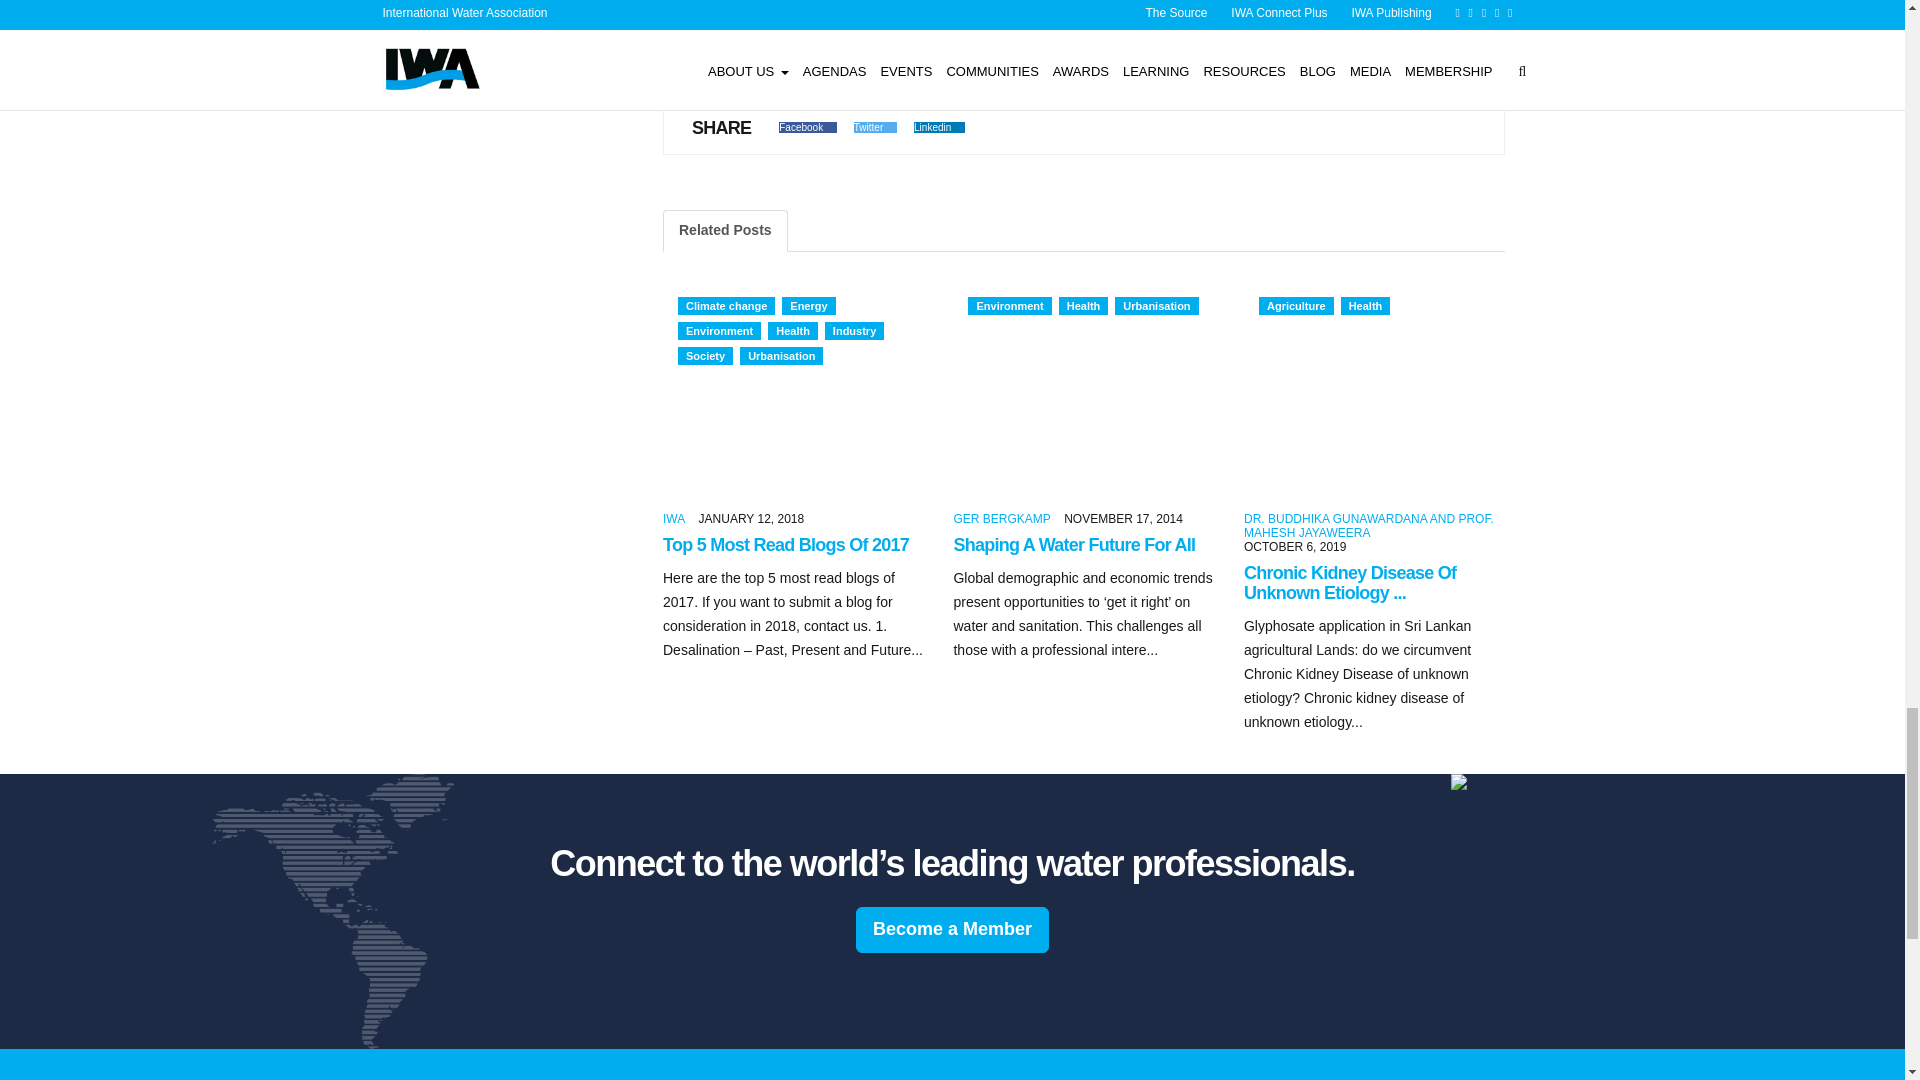 This screenshot has height=1080, width=1920. What do you see at coordinates (724, 230) in the screenshot?
I see `Related Posts` at bounding box center [724, 230].